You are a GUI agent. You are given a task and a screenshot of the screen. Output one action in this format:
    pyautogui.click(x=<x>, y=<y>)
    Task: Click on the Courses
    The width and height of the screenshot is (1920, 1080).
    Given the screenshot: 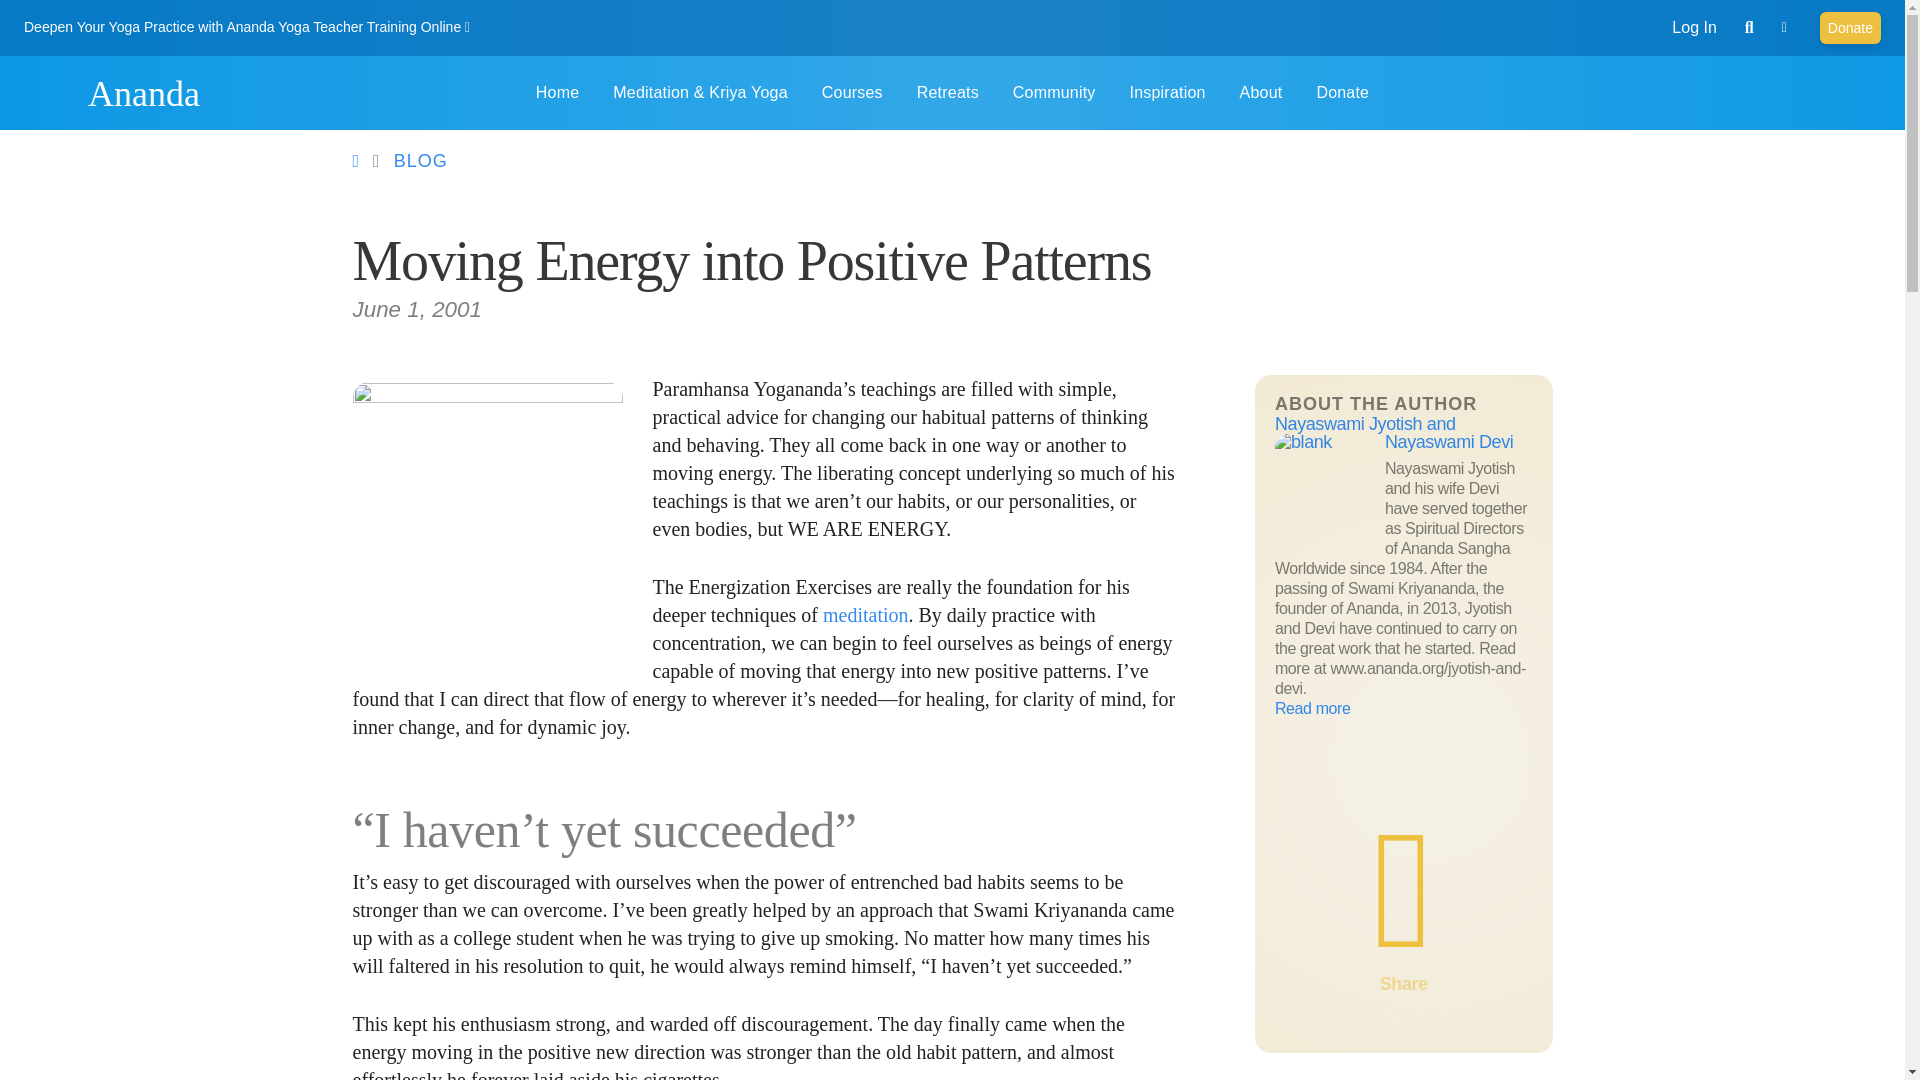 What is the action you would take?
    pyautogui.click(x=852, y=92)
    